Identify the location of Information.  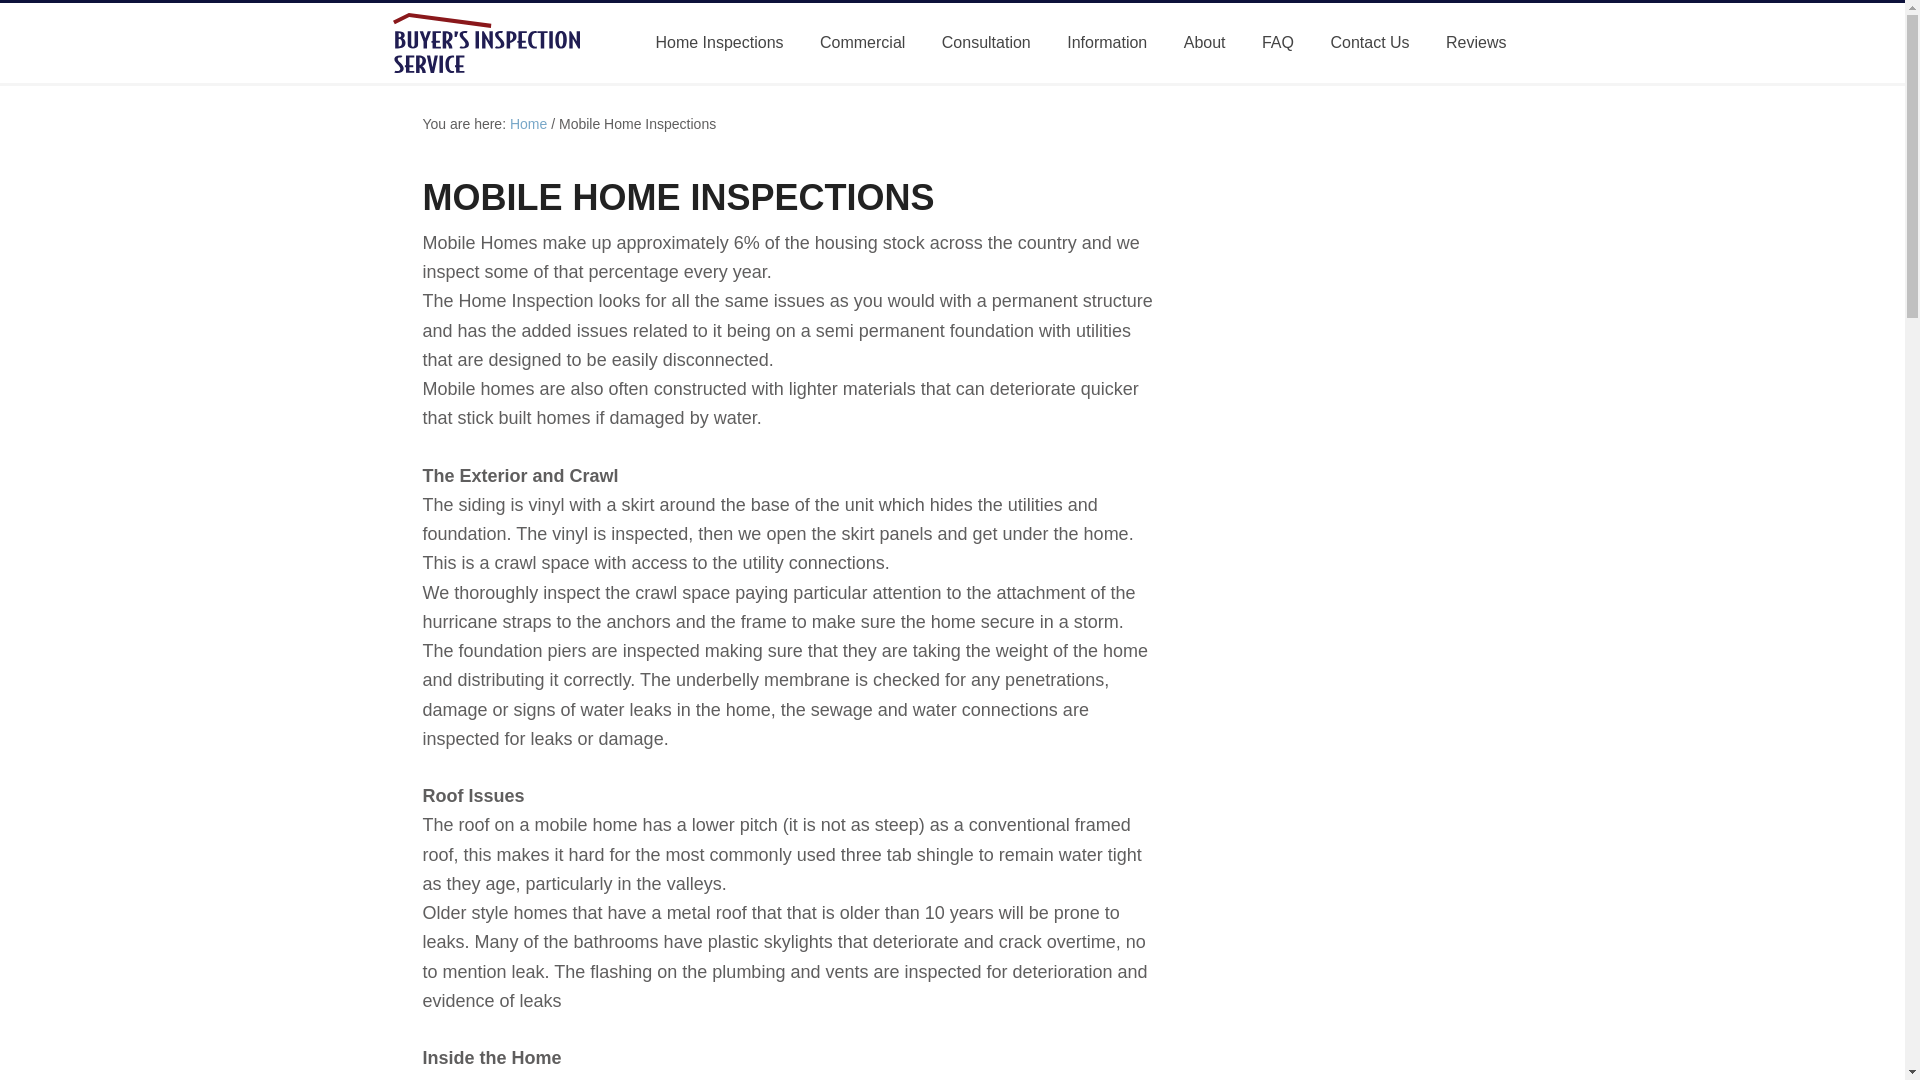
(1106, 43).